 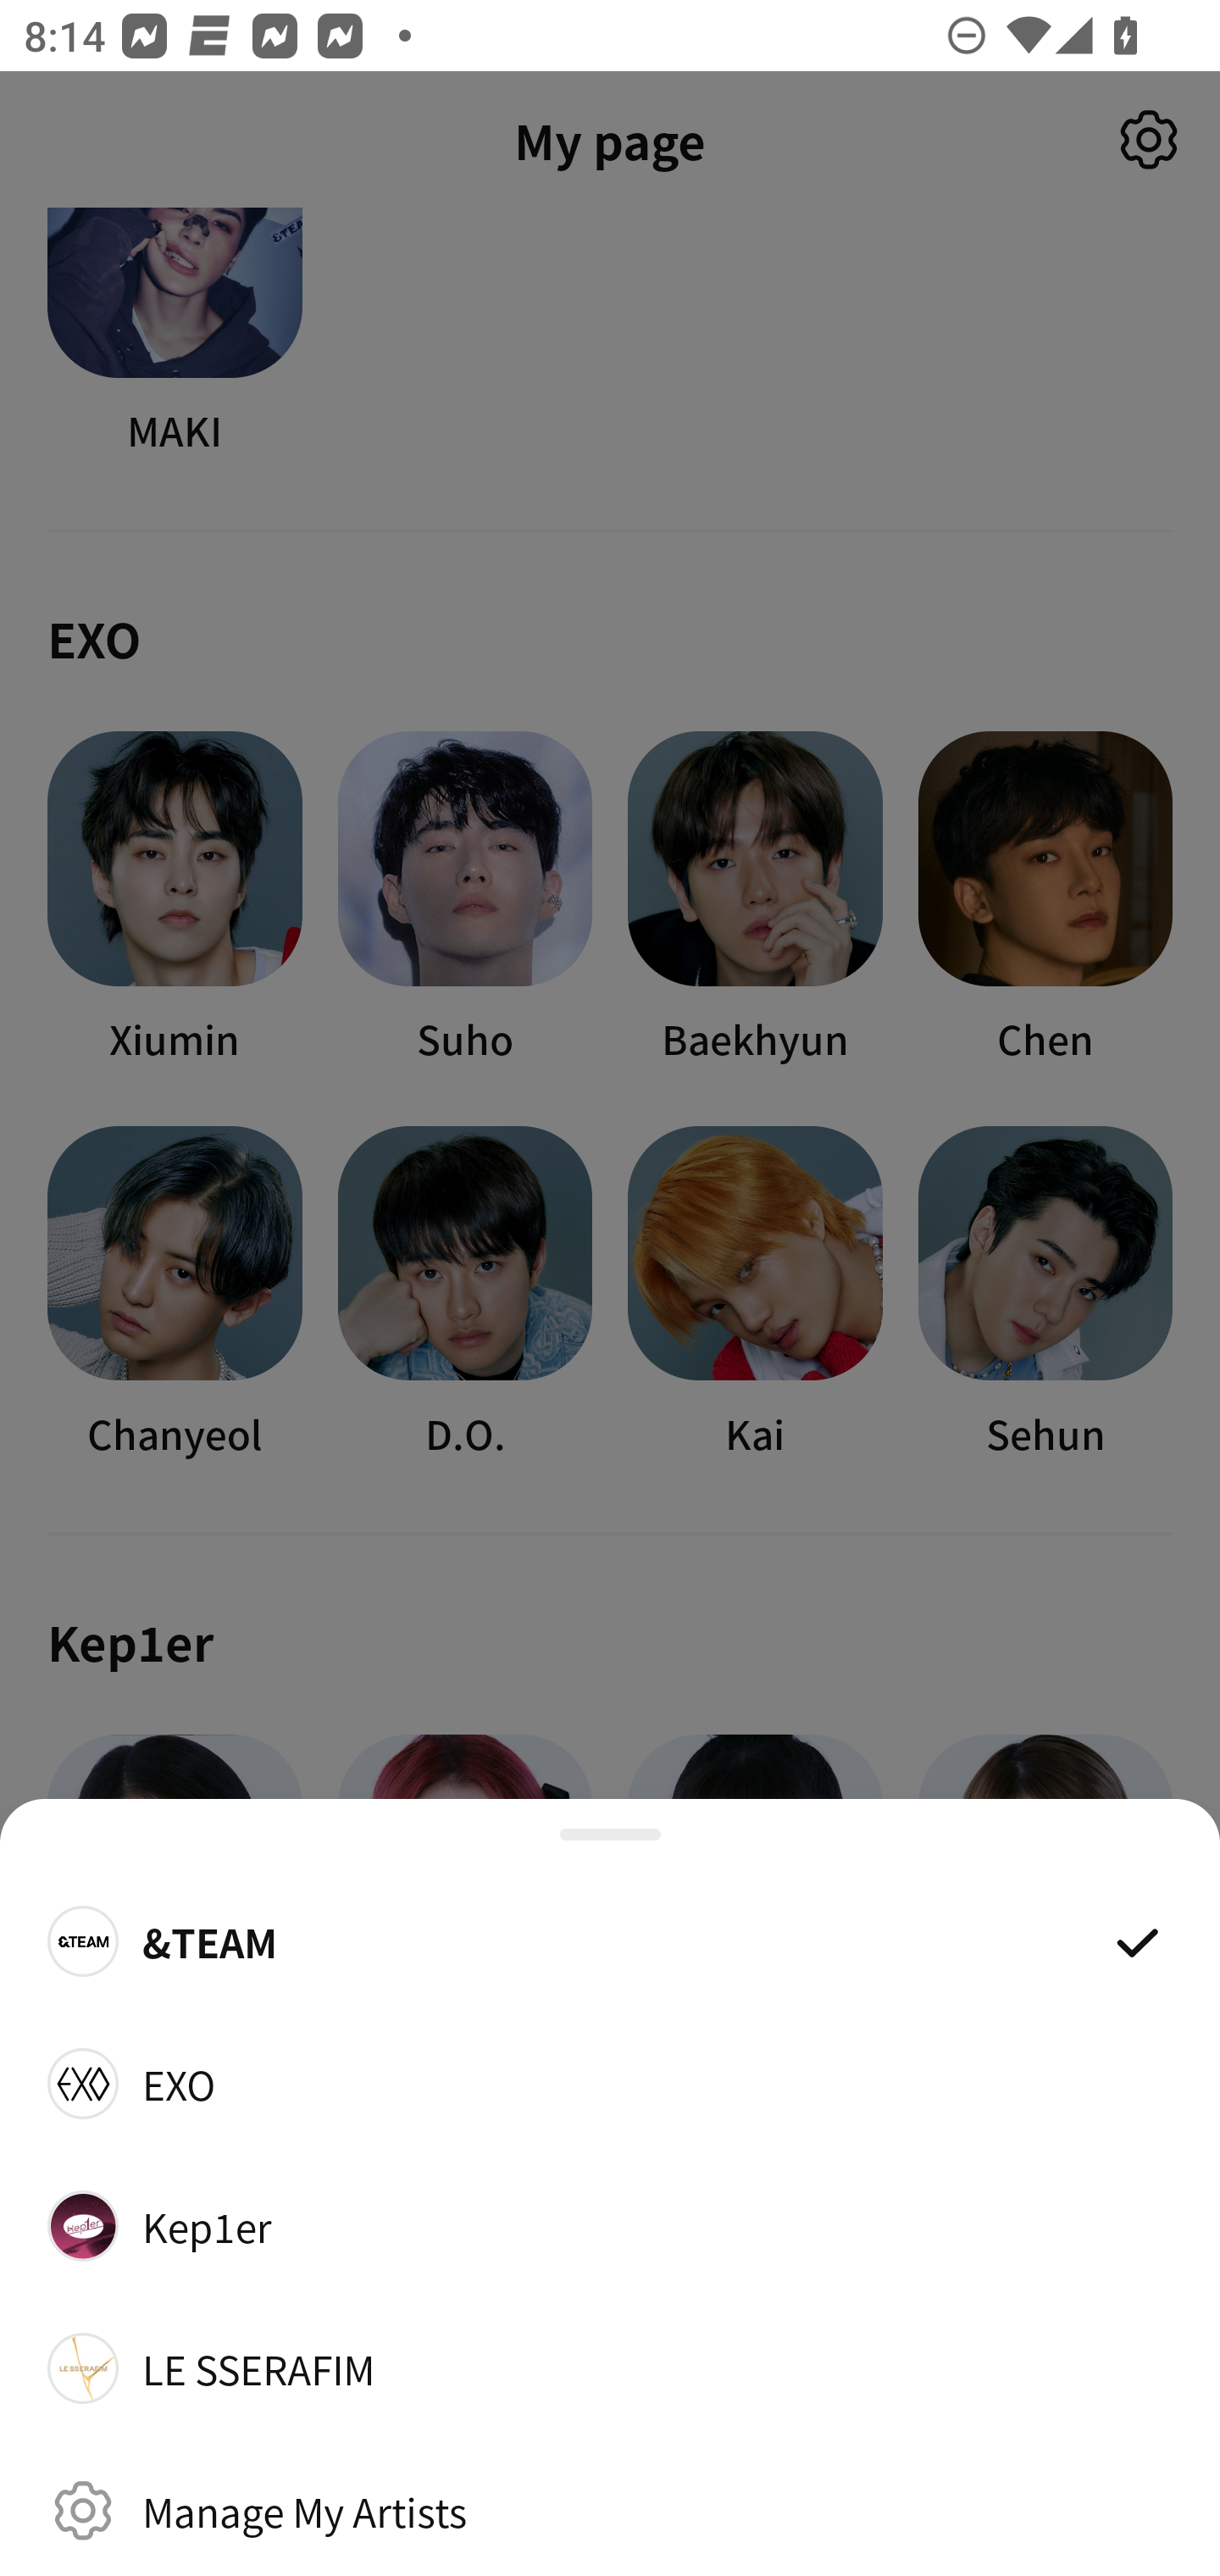 I want to click on EXO, so click(x=610, y=2083).